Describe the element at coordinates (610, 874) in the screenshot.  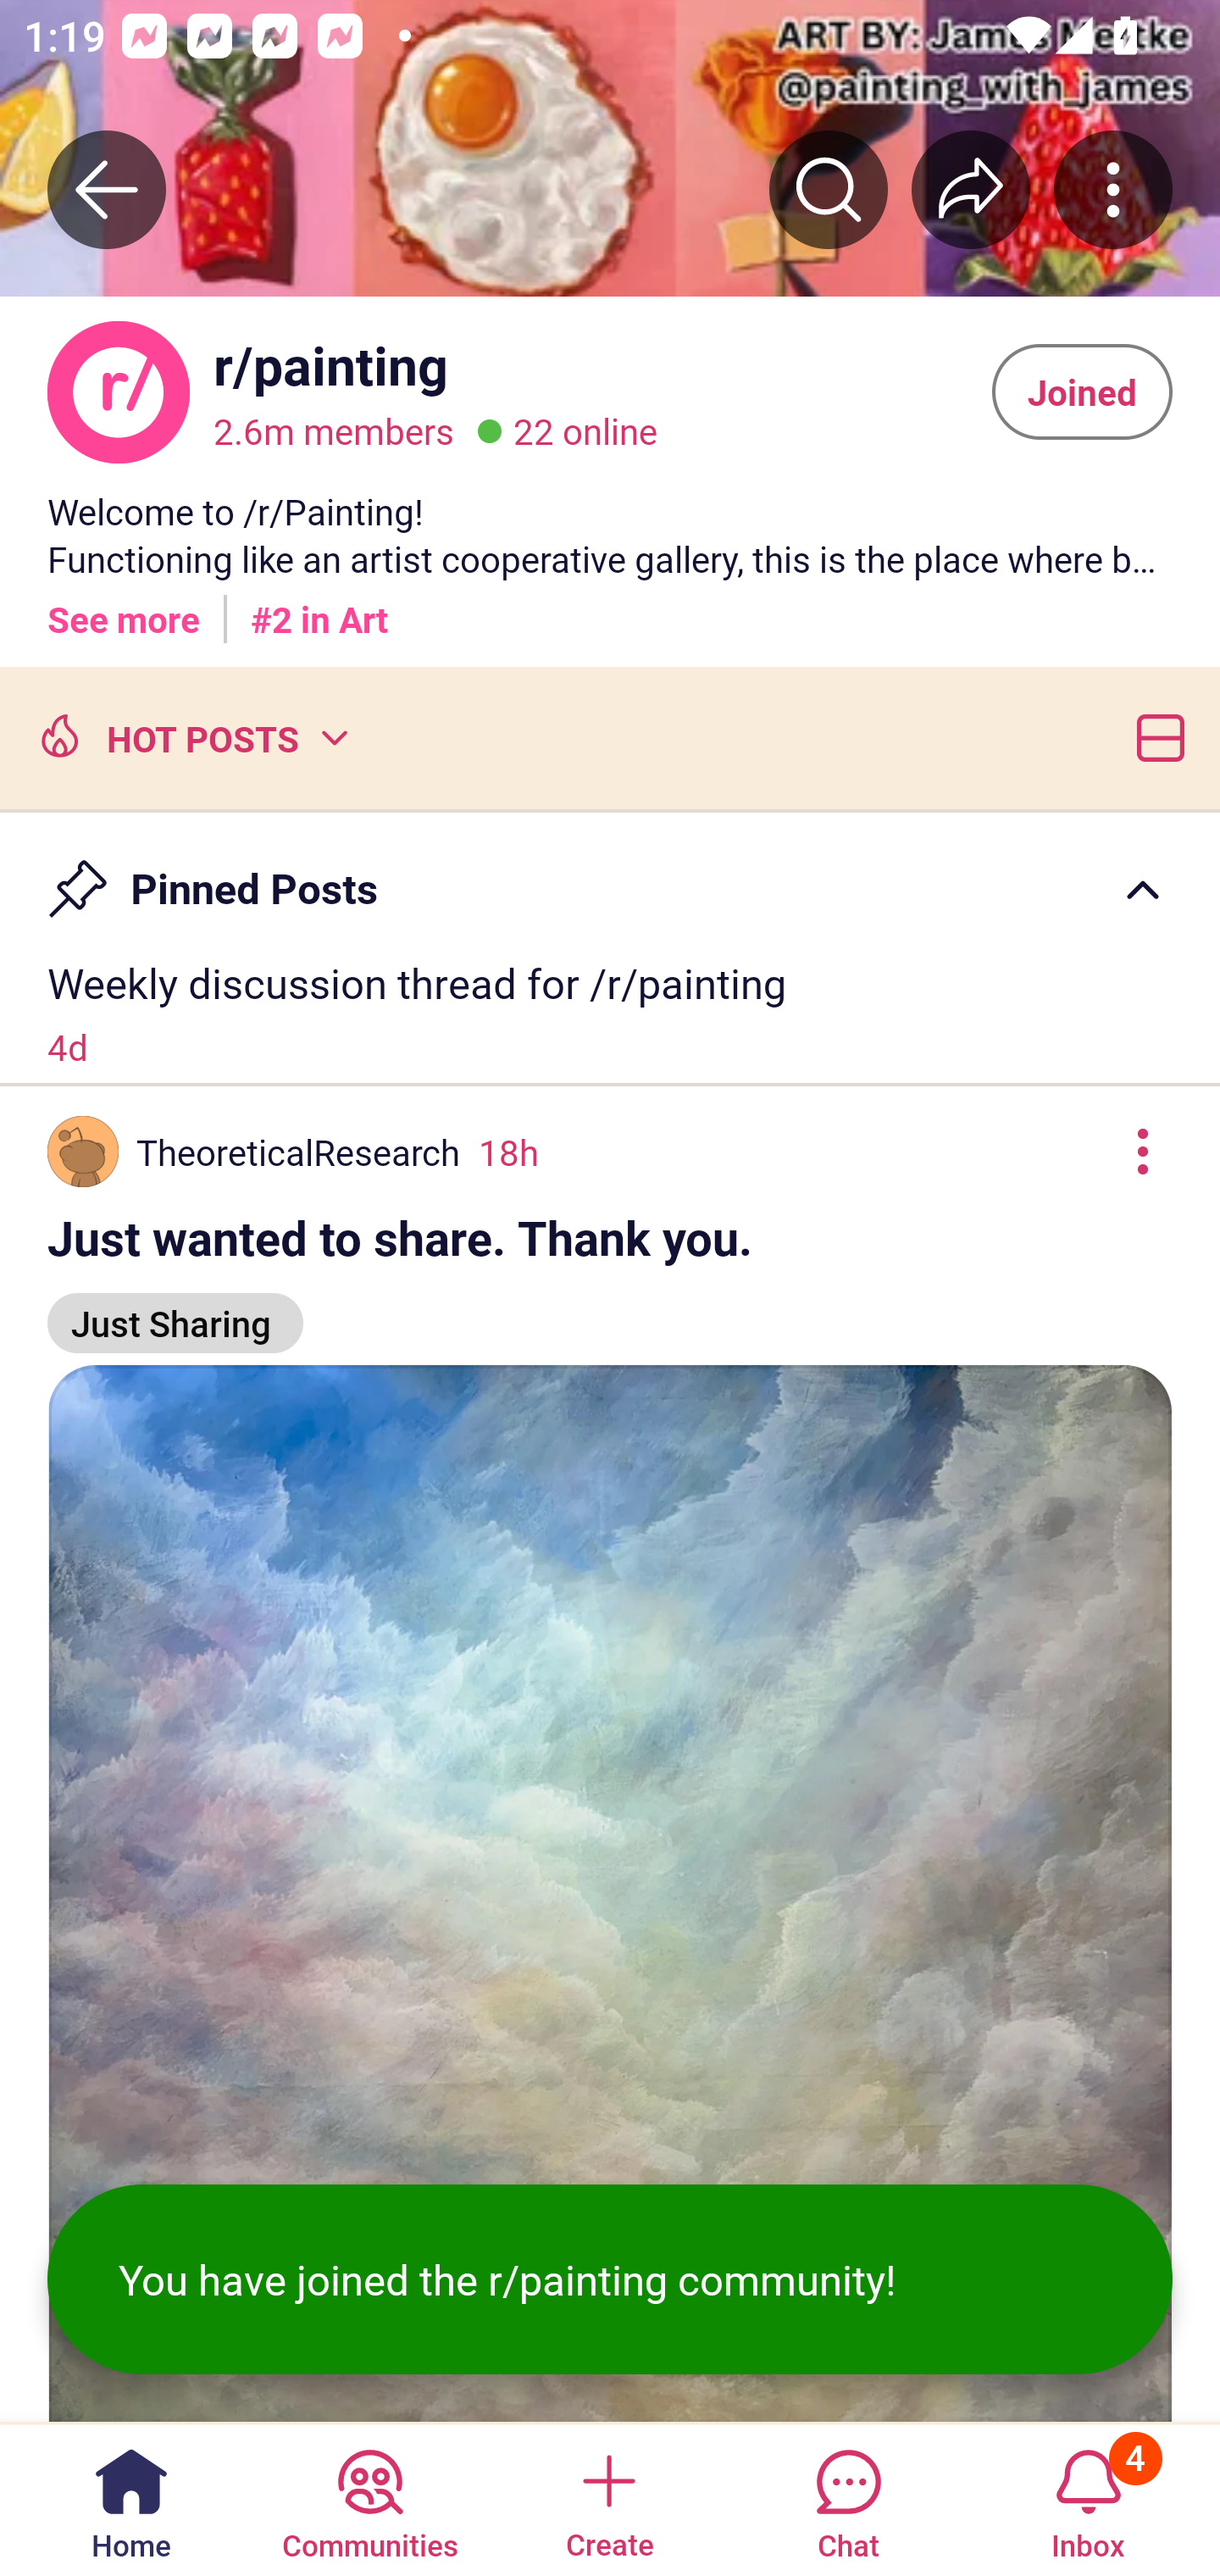
I see `Pin Pinned Posts Caret` at that location.